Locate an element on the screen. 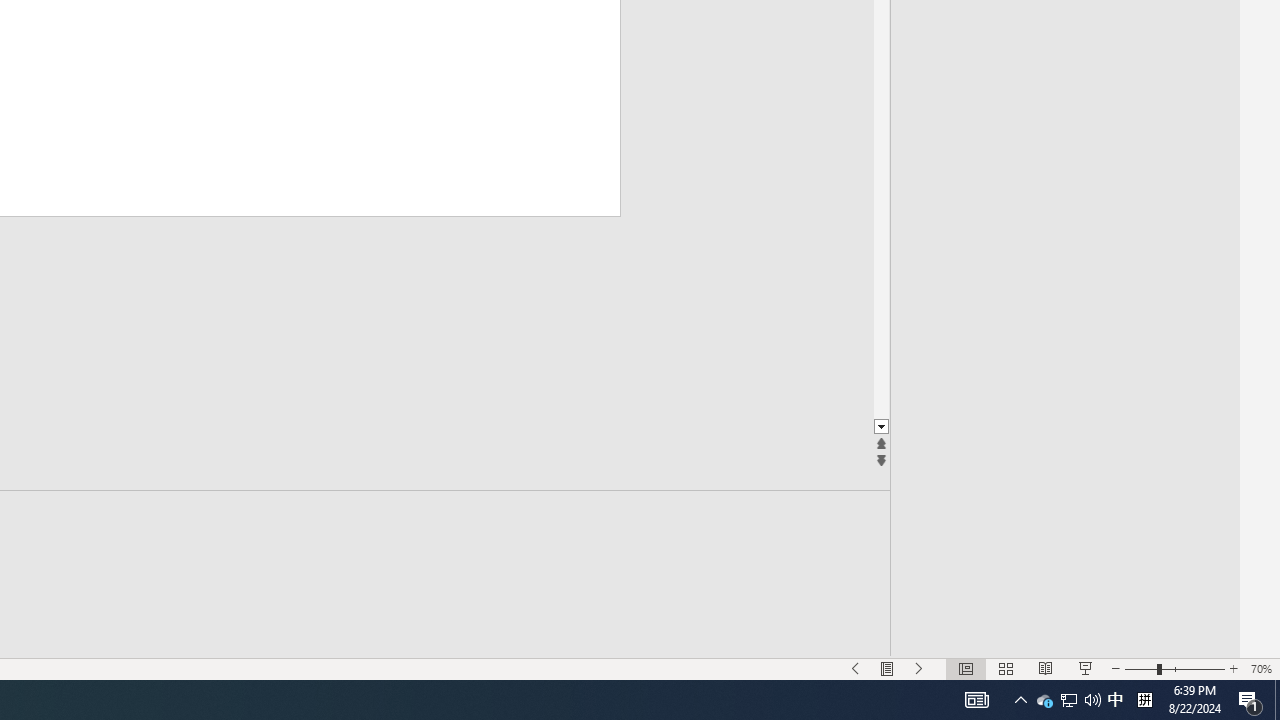  Menu On is located at coordinates (887, 668).